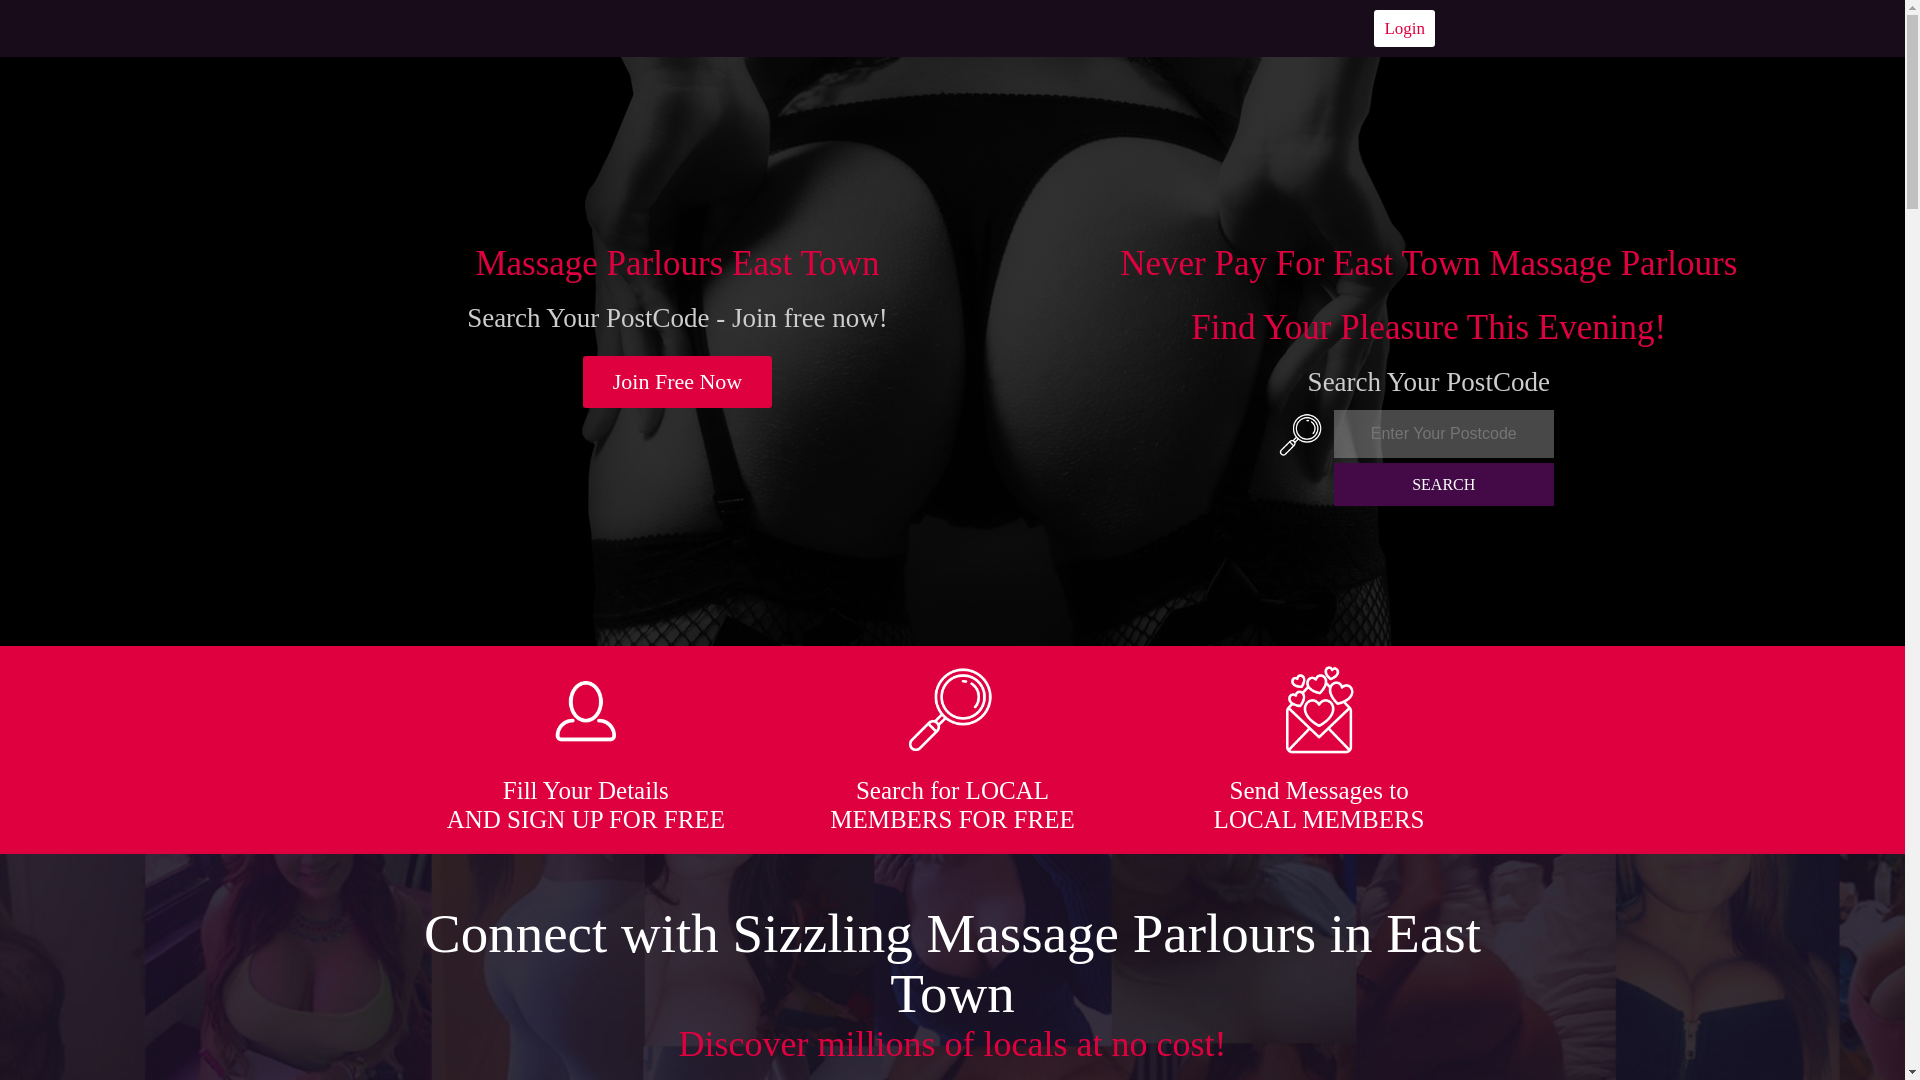  I want to click on Login, so click(1404, 28).